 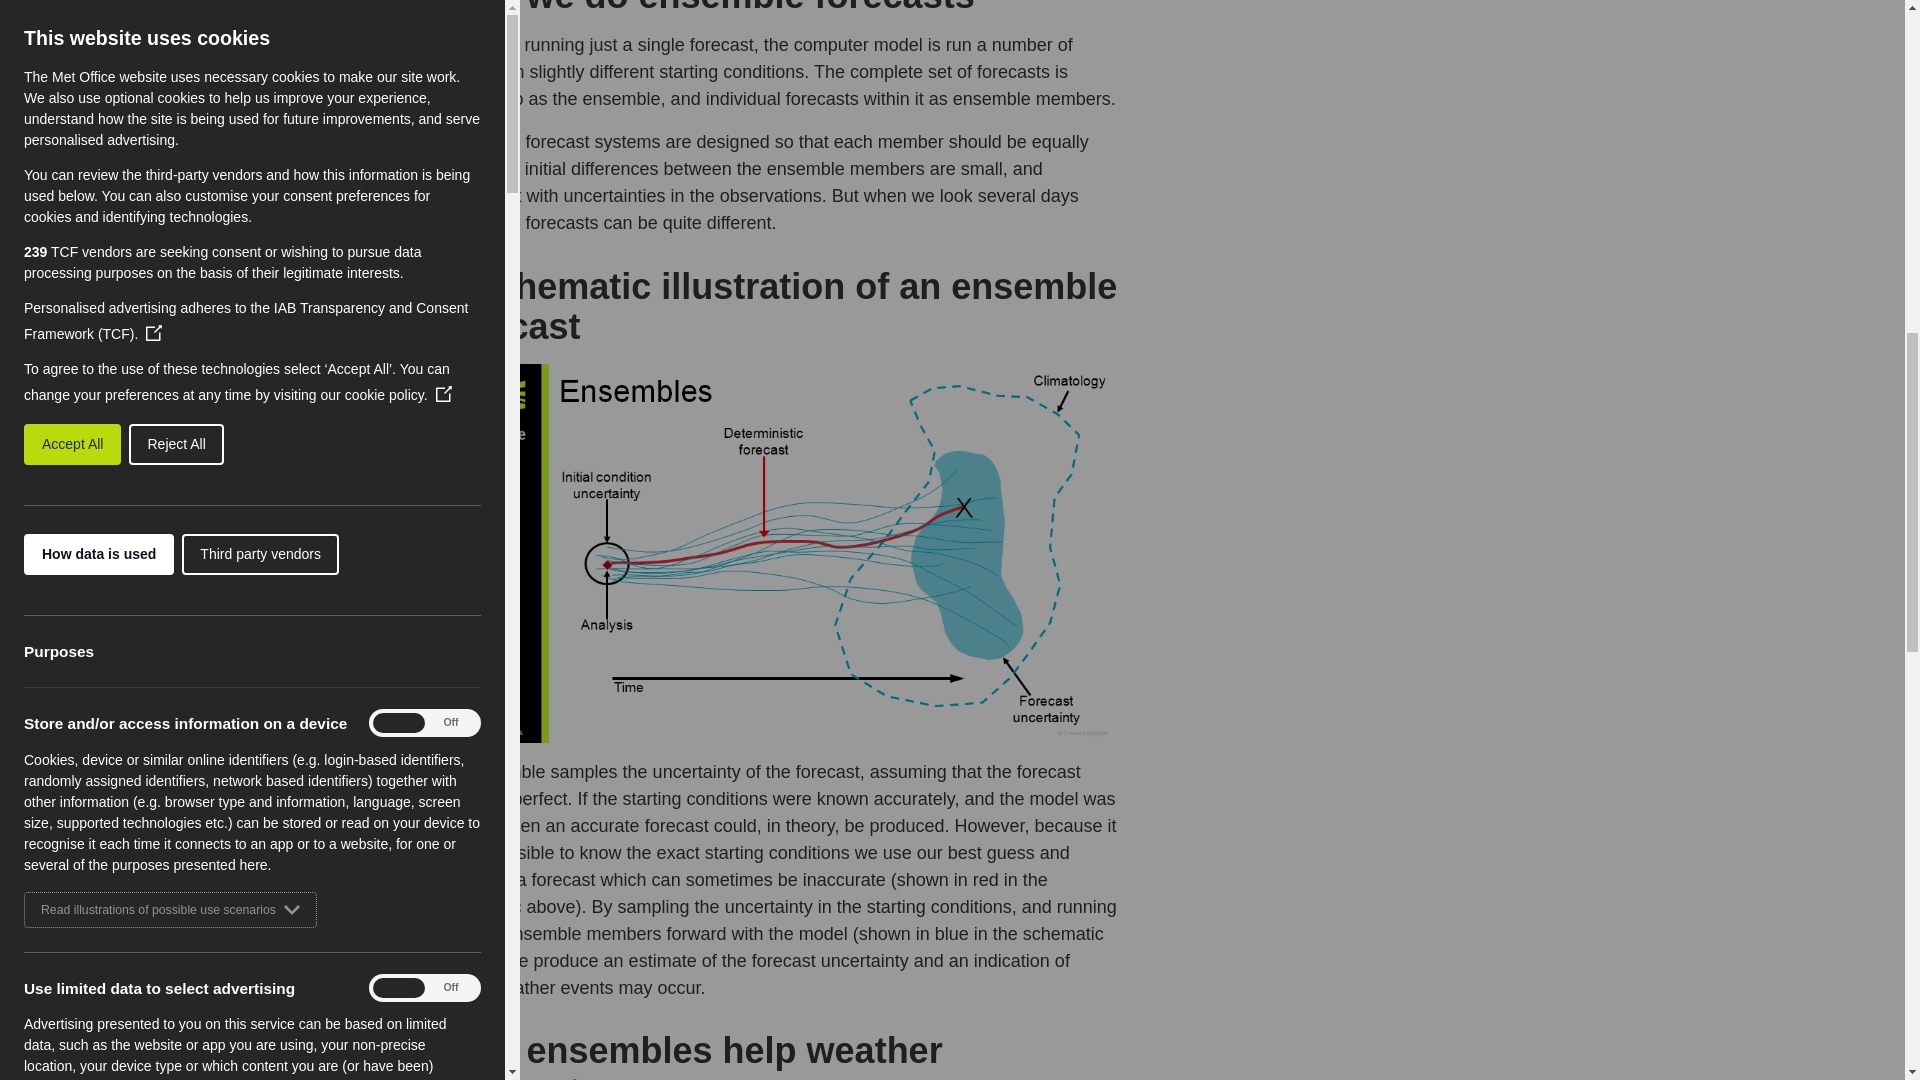 I want to click on Read illustrations of possible use scenarios, so click(x=170, y=1036).